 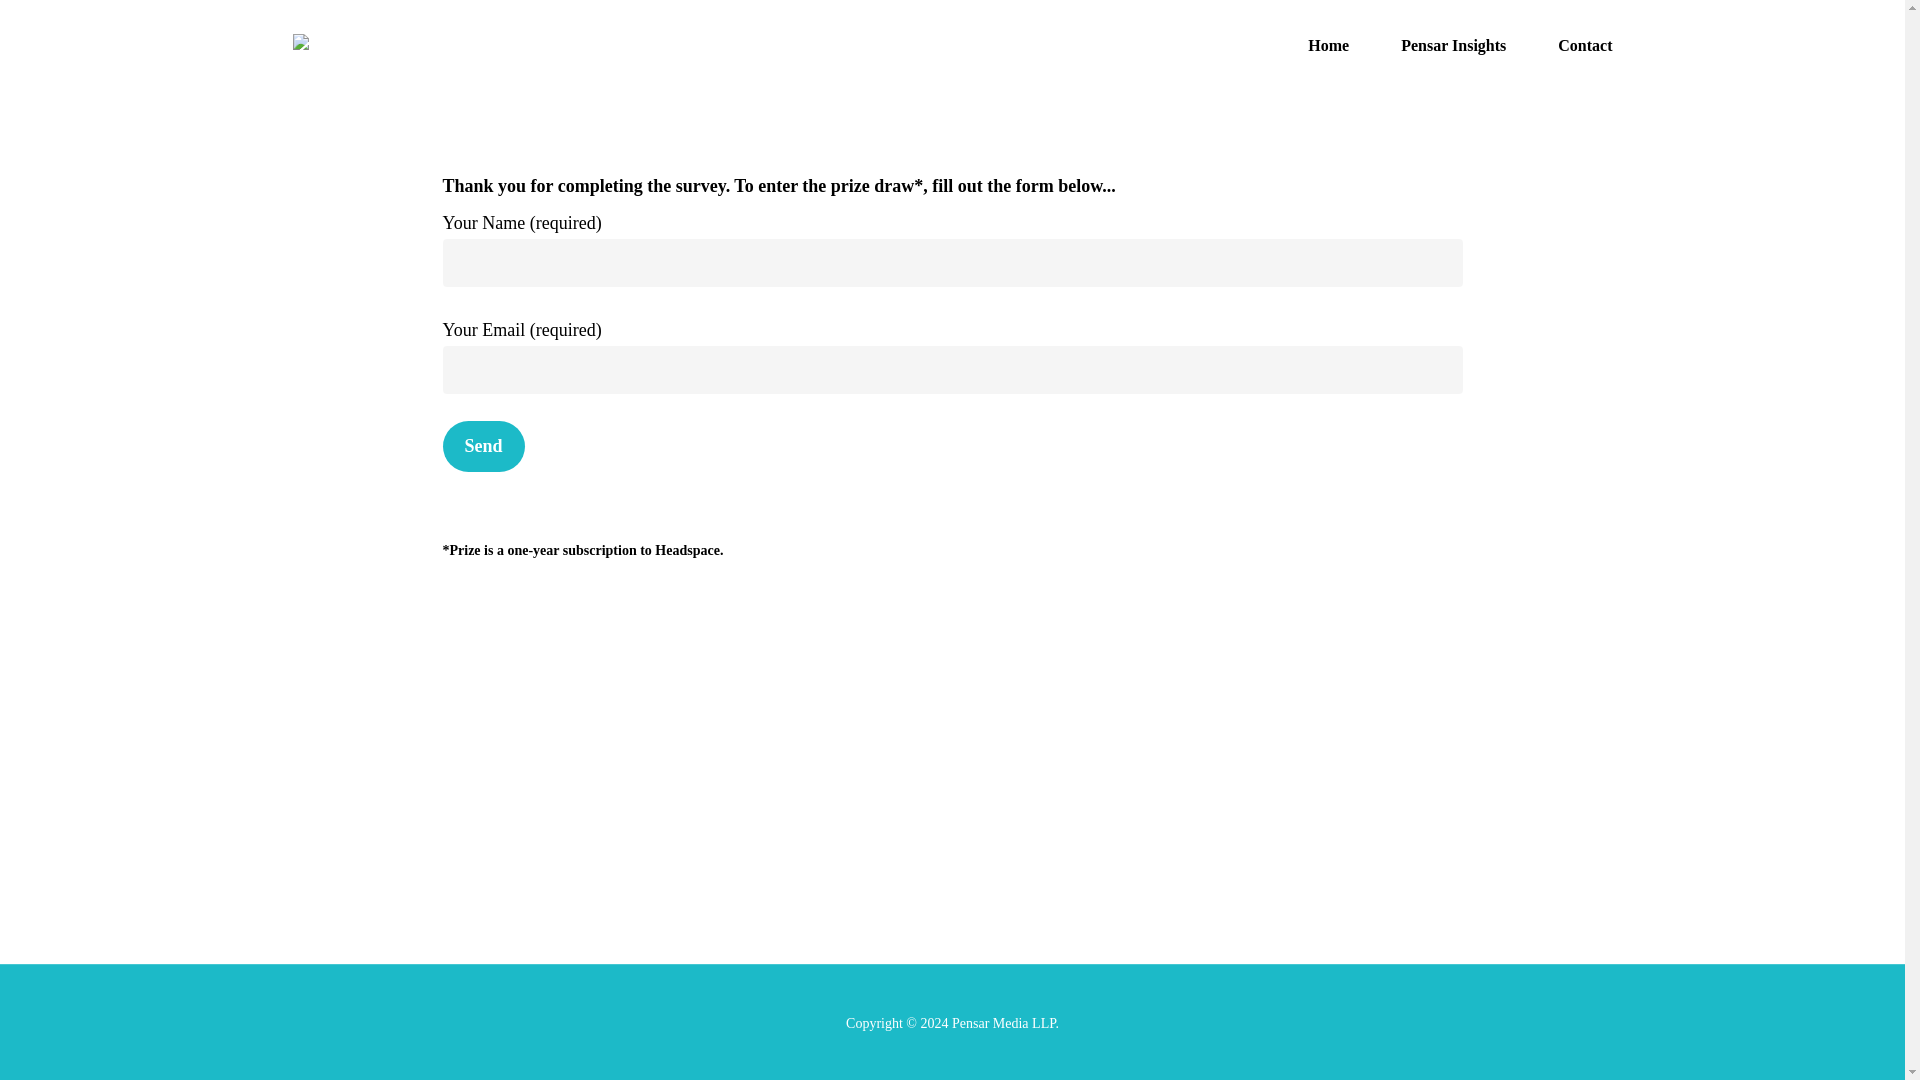 What do you see at coordinates (1584, 46) in the screenshot?
I see `Contact` at bounding box center [1584, 46].